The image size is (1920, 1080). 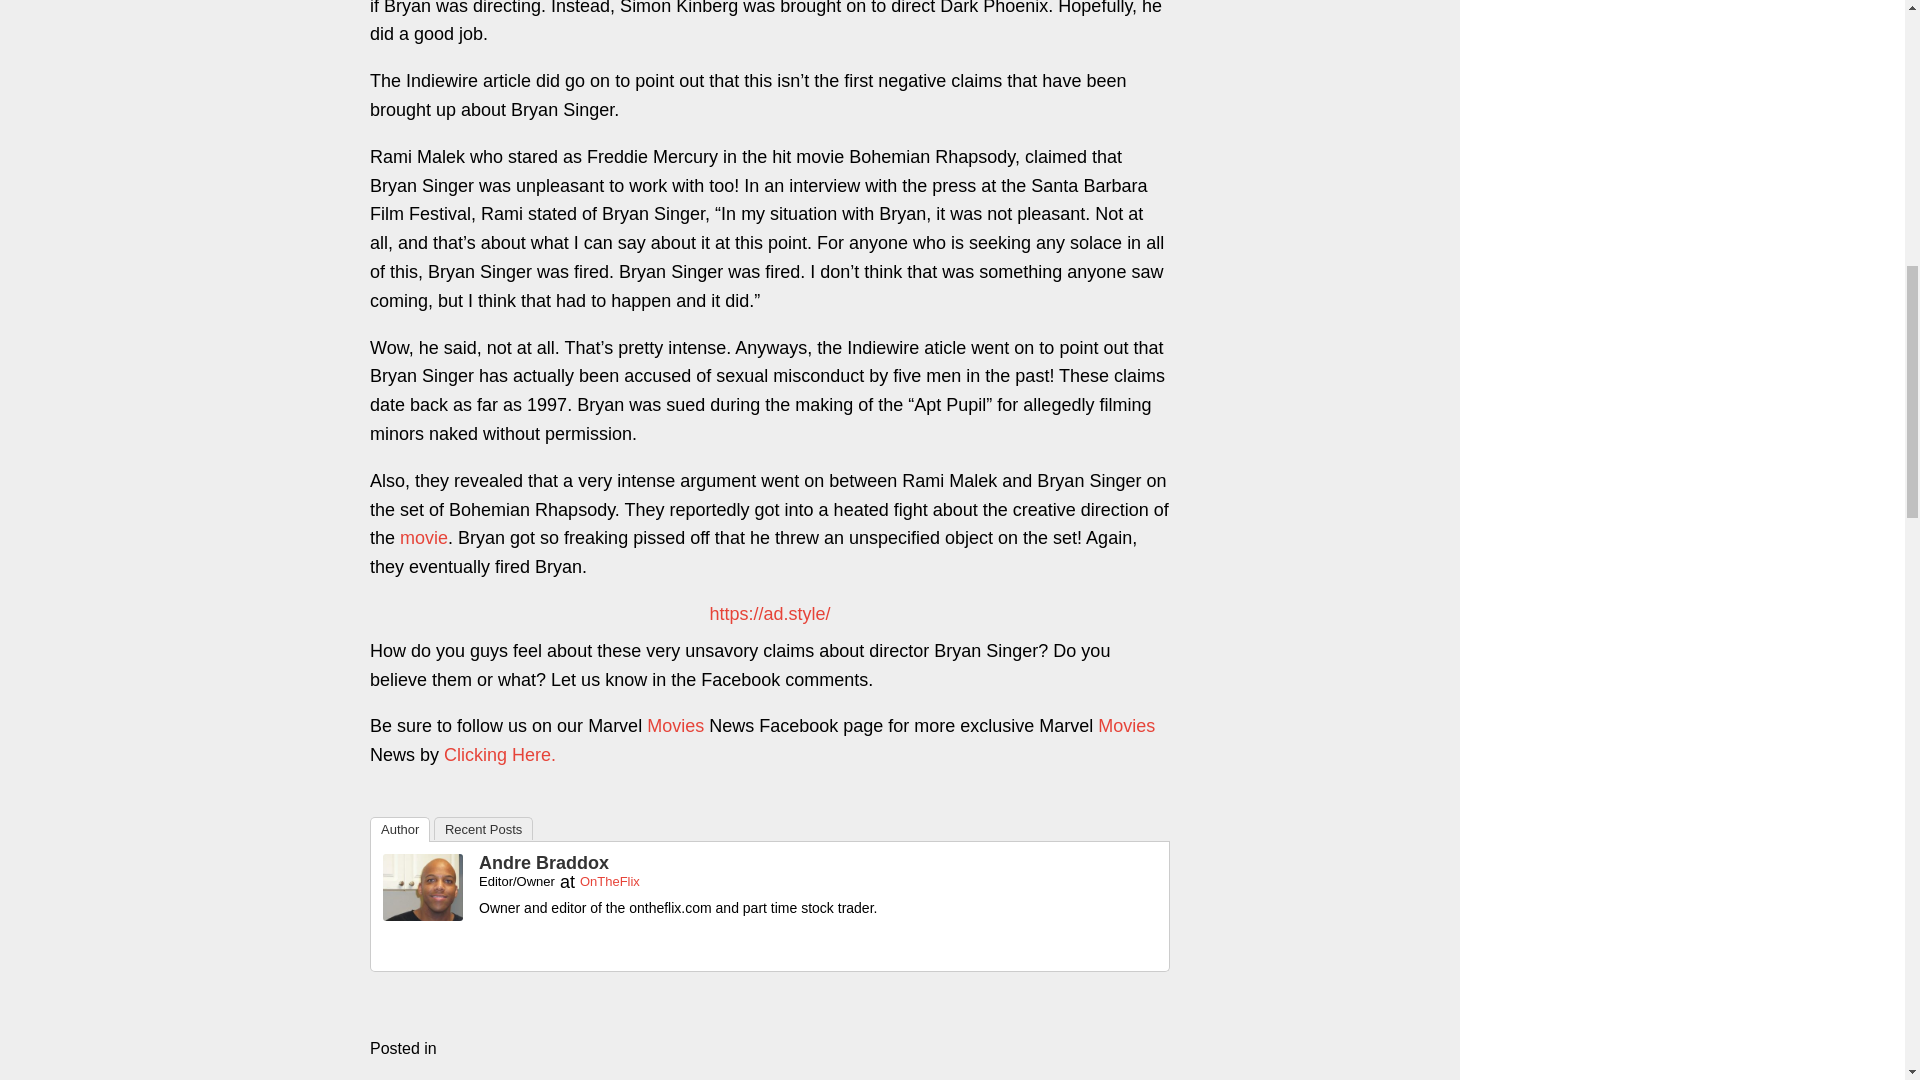 I want to click on Get your favorite TV shows and movies, so click(x=423, y=538).